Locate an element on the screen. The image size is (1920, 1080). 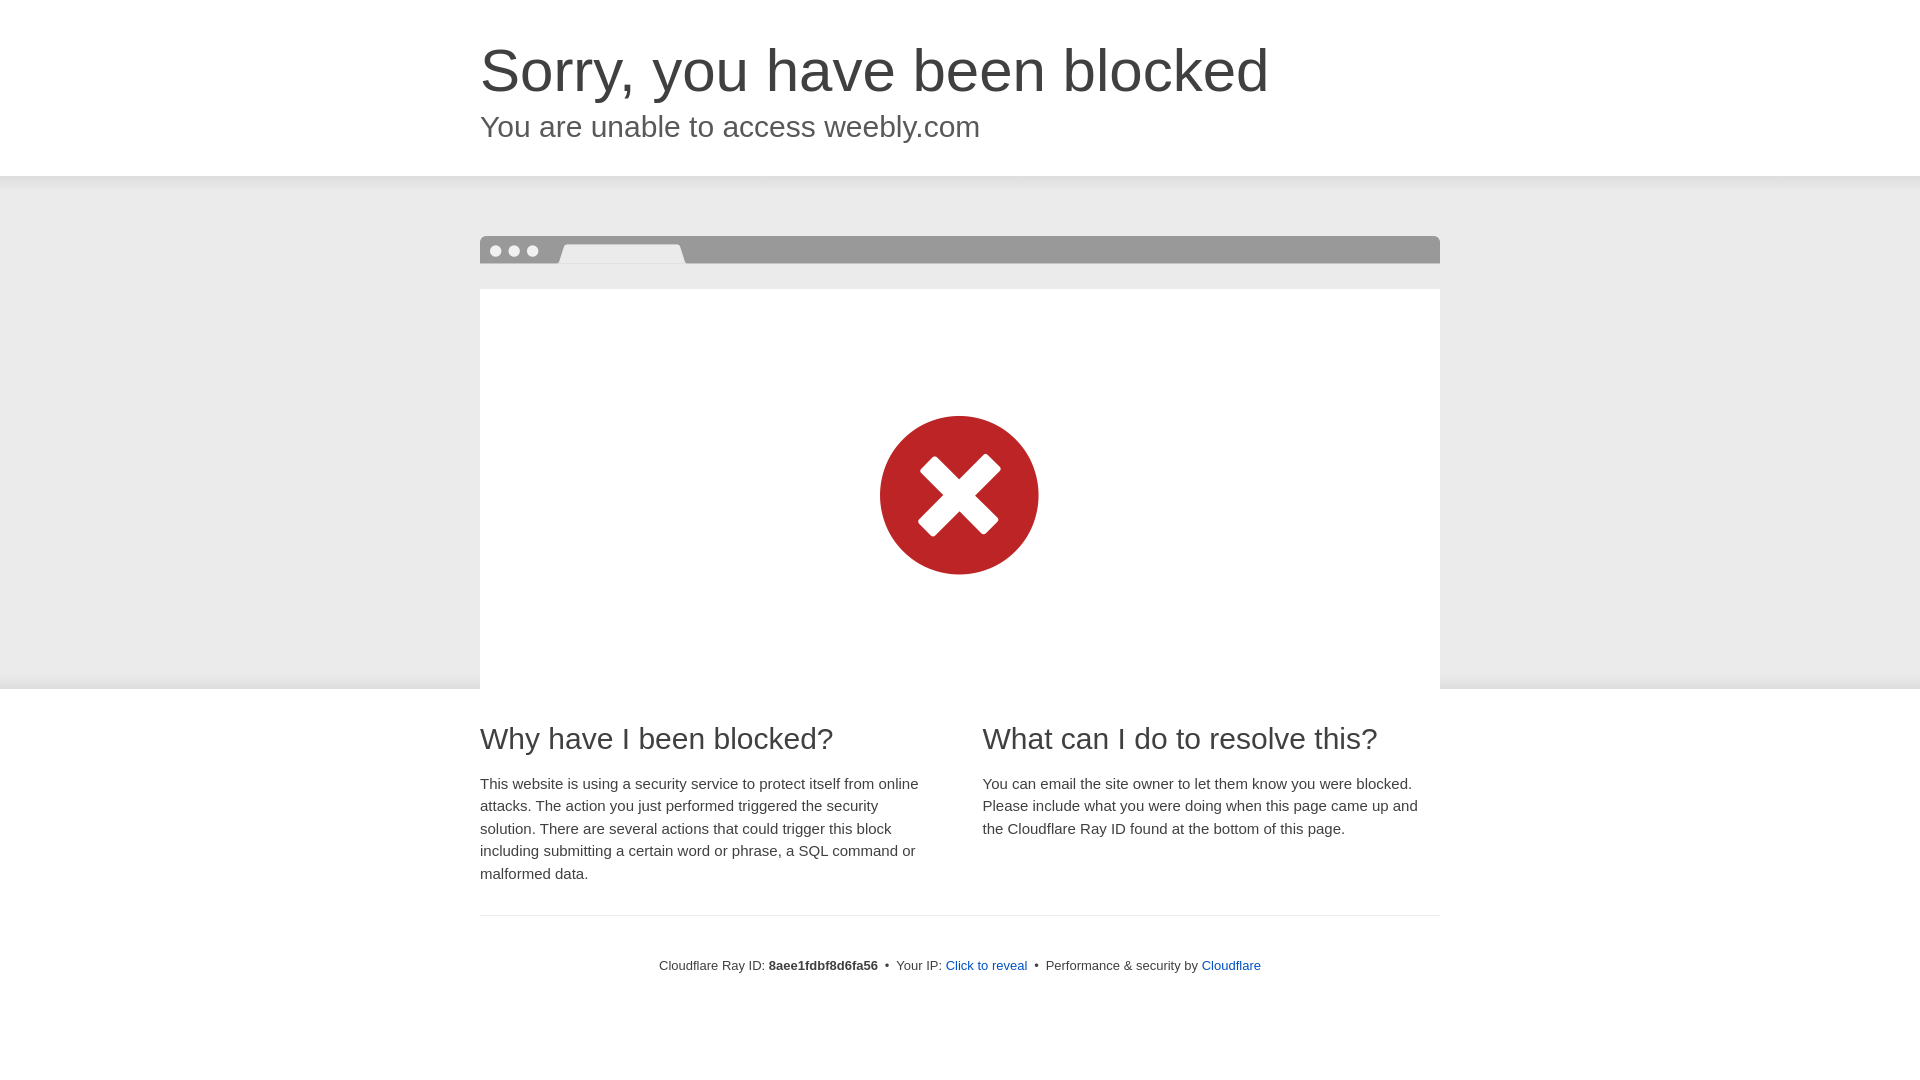
Click to reveal is located at coordinates (986, 966).